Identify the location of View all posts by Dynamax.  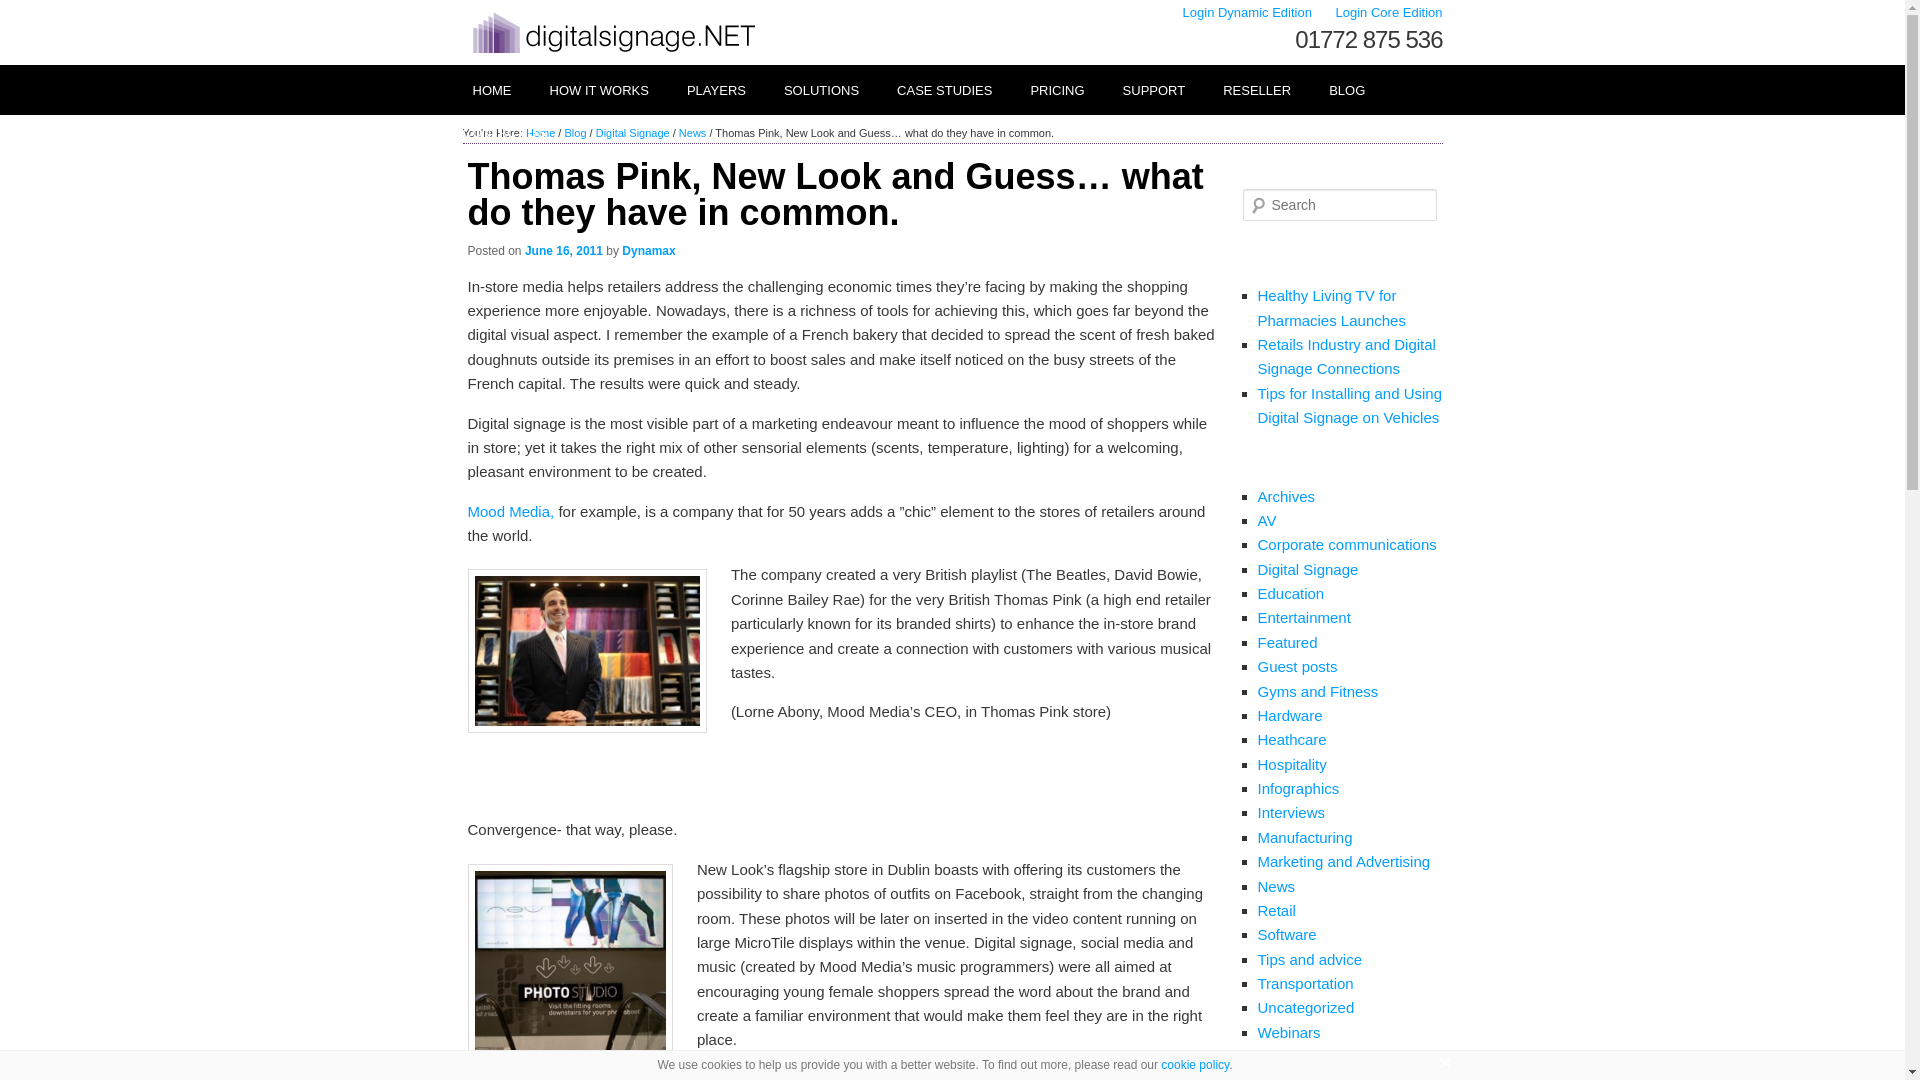
(648, 251).